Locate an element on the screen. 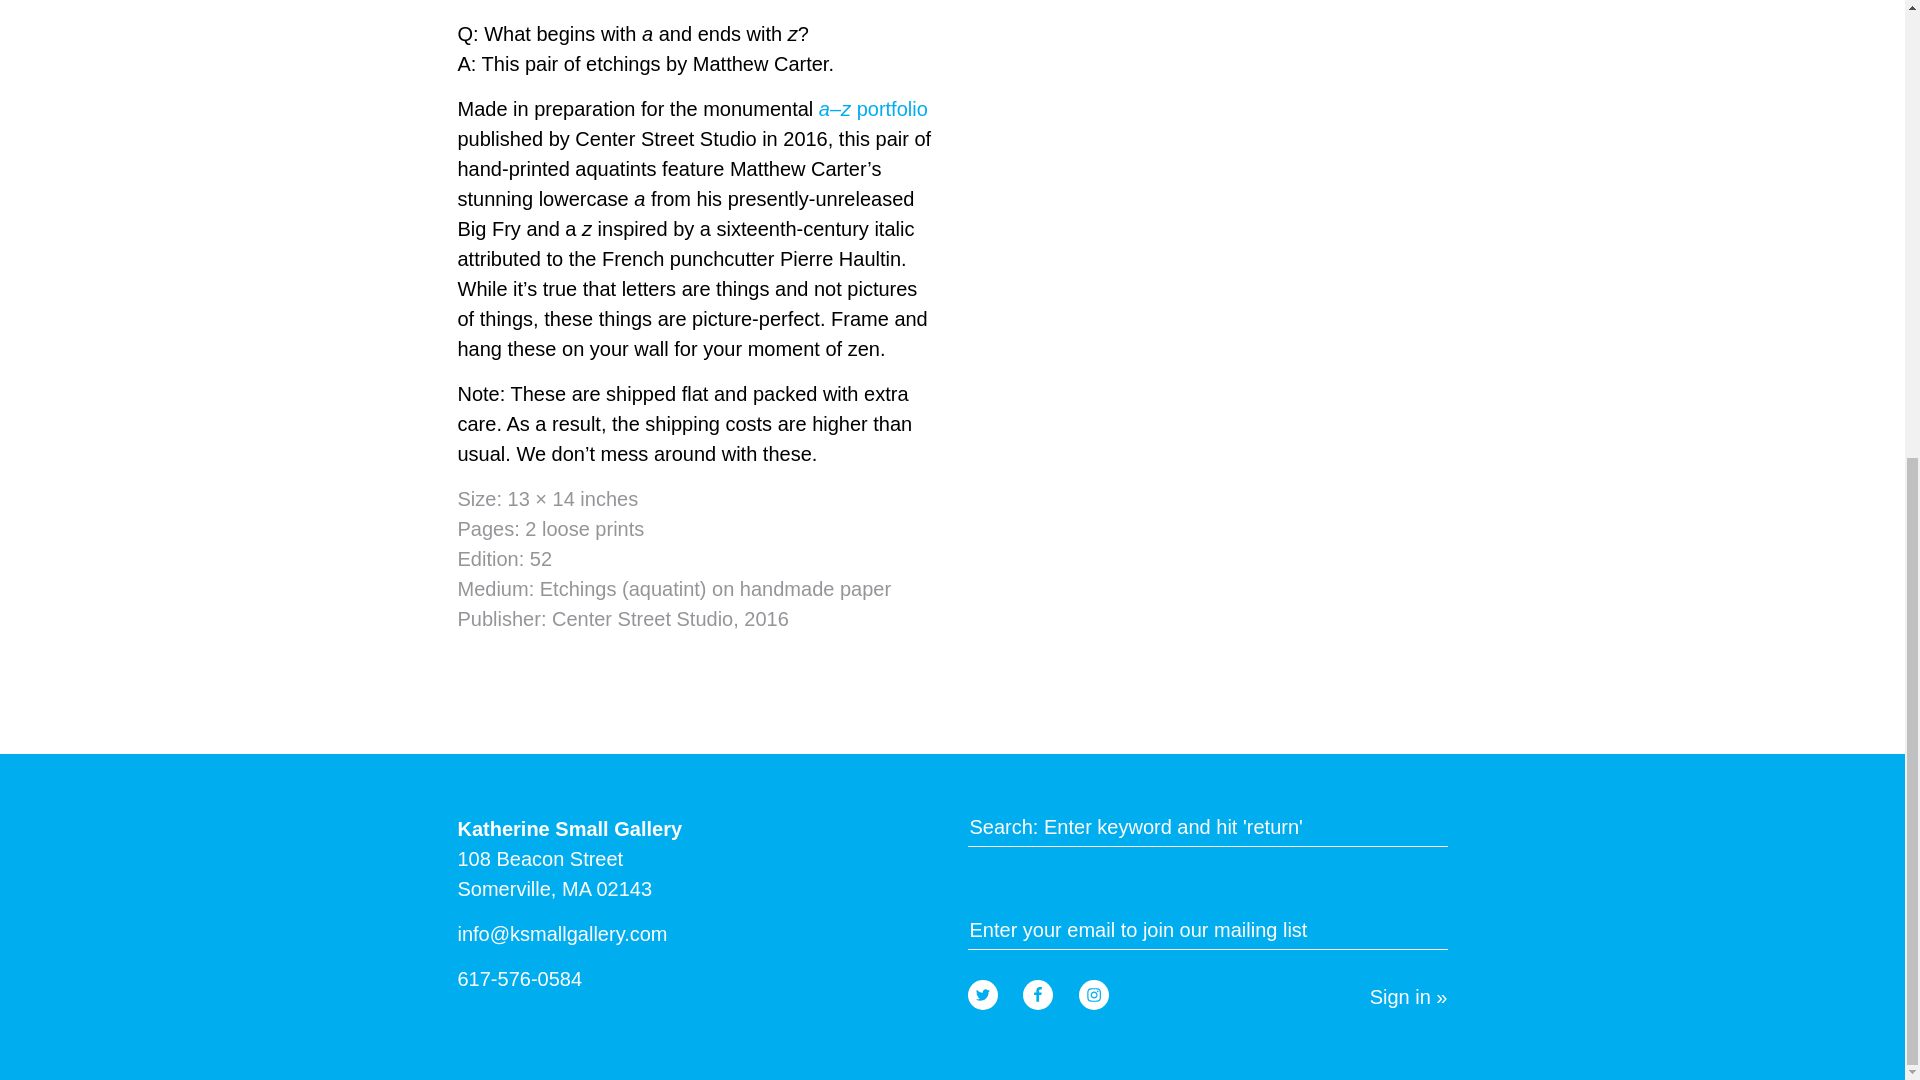 The image size is (1920, 1080). Twitter is located at coordinates (982, 994).